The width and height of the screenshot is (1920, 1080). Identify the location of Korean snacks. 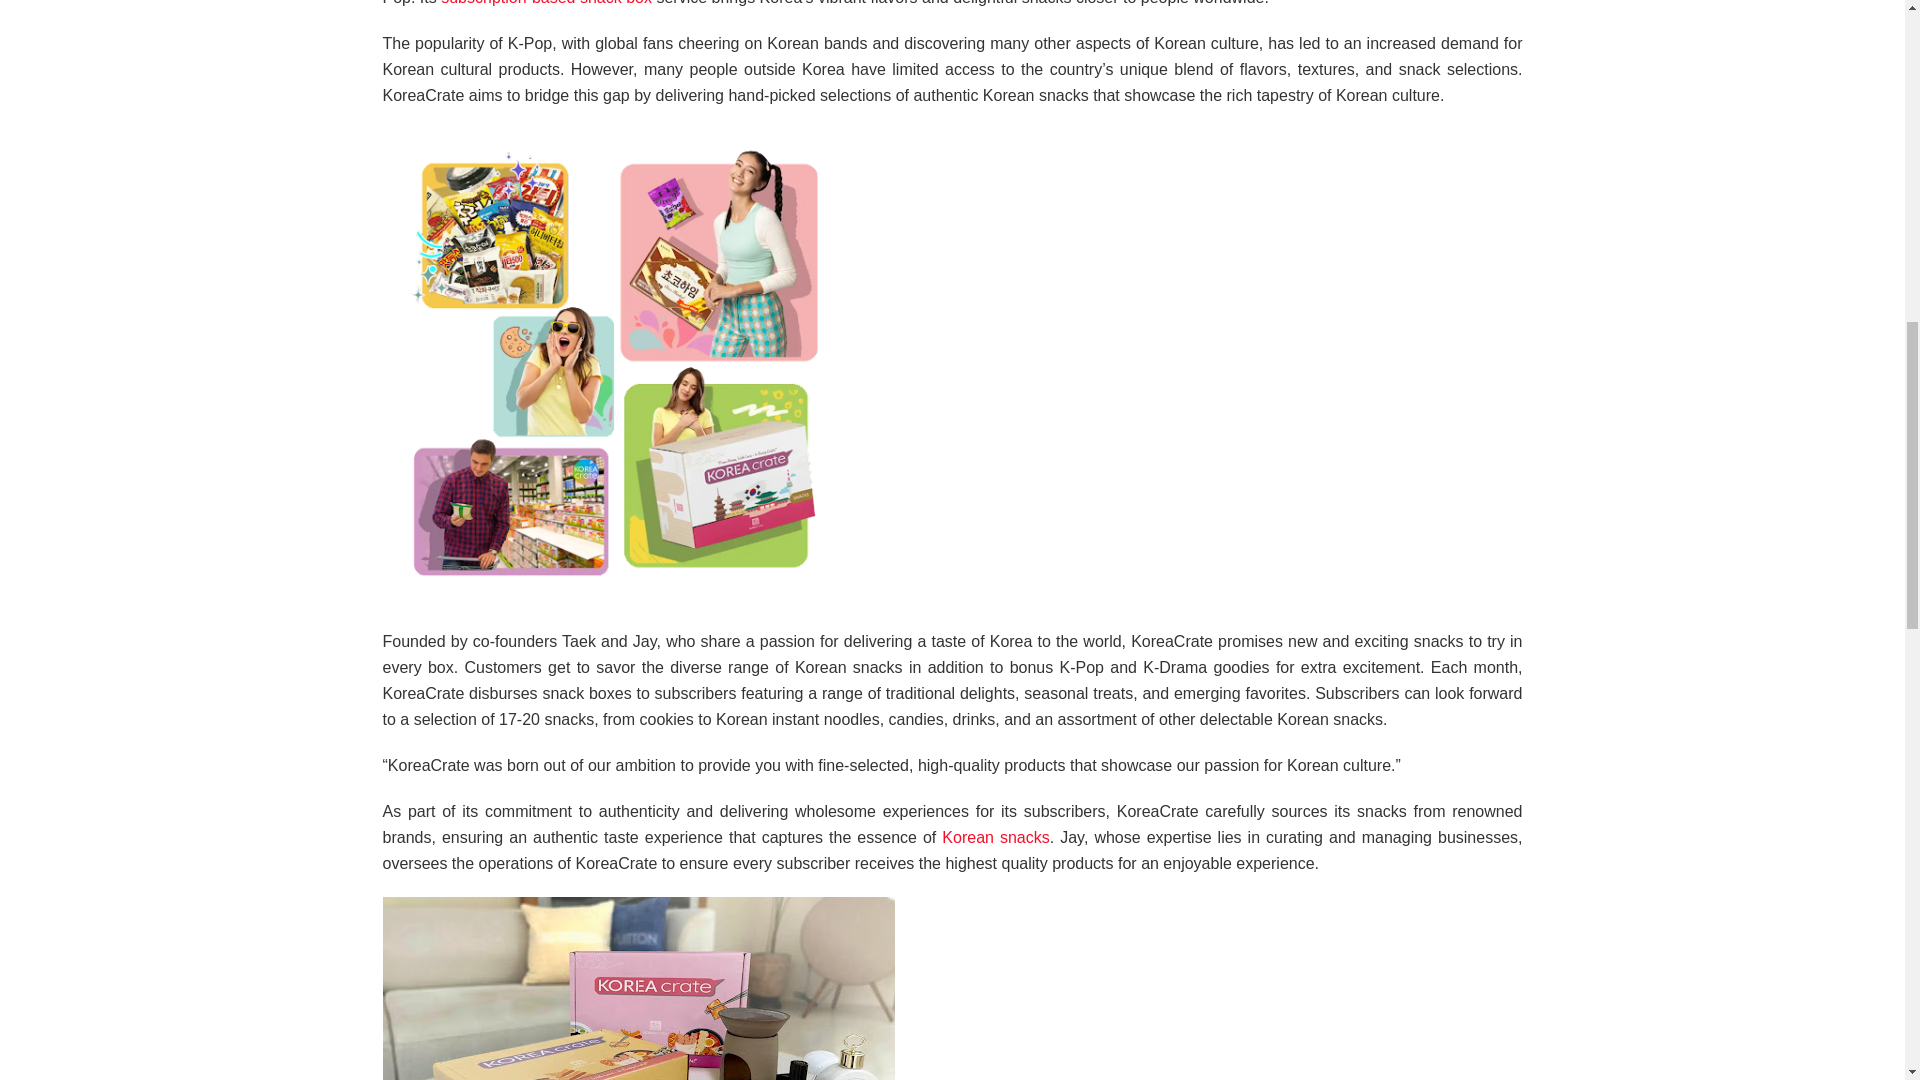
(995, 837).